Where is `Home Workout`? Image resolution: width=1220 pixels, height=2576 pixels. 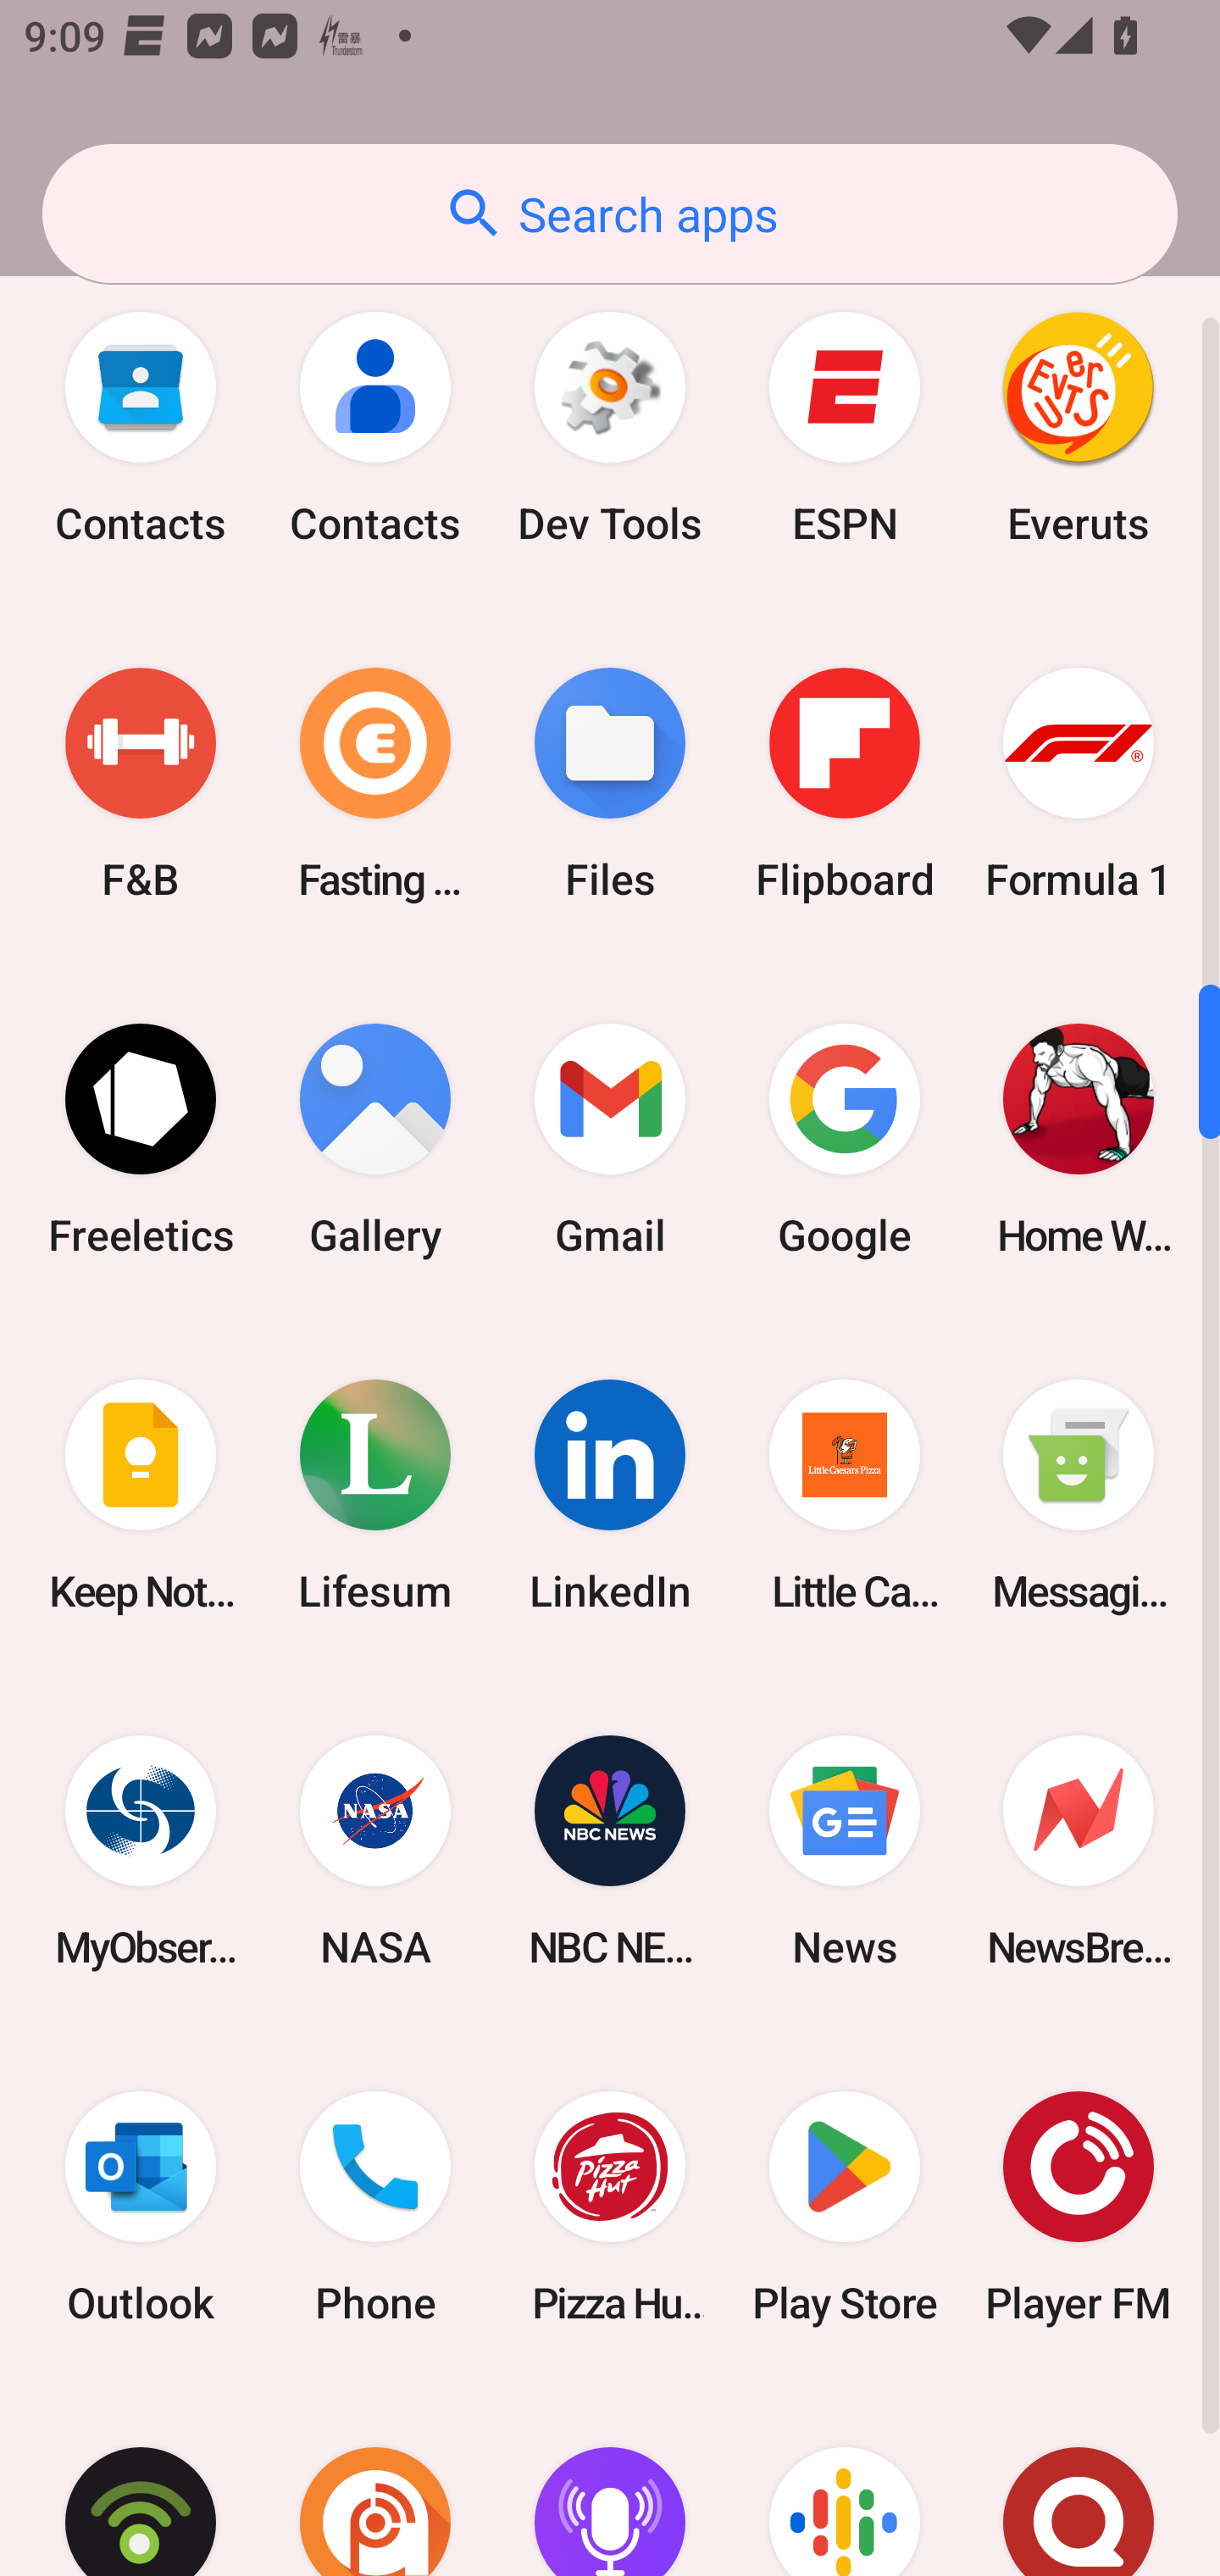
Home Workout is located at coordinates (1079, 1139).